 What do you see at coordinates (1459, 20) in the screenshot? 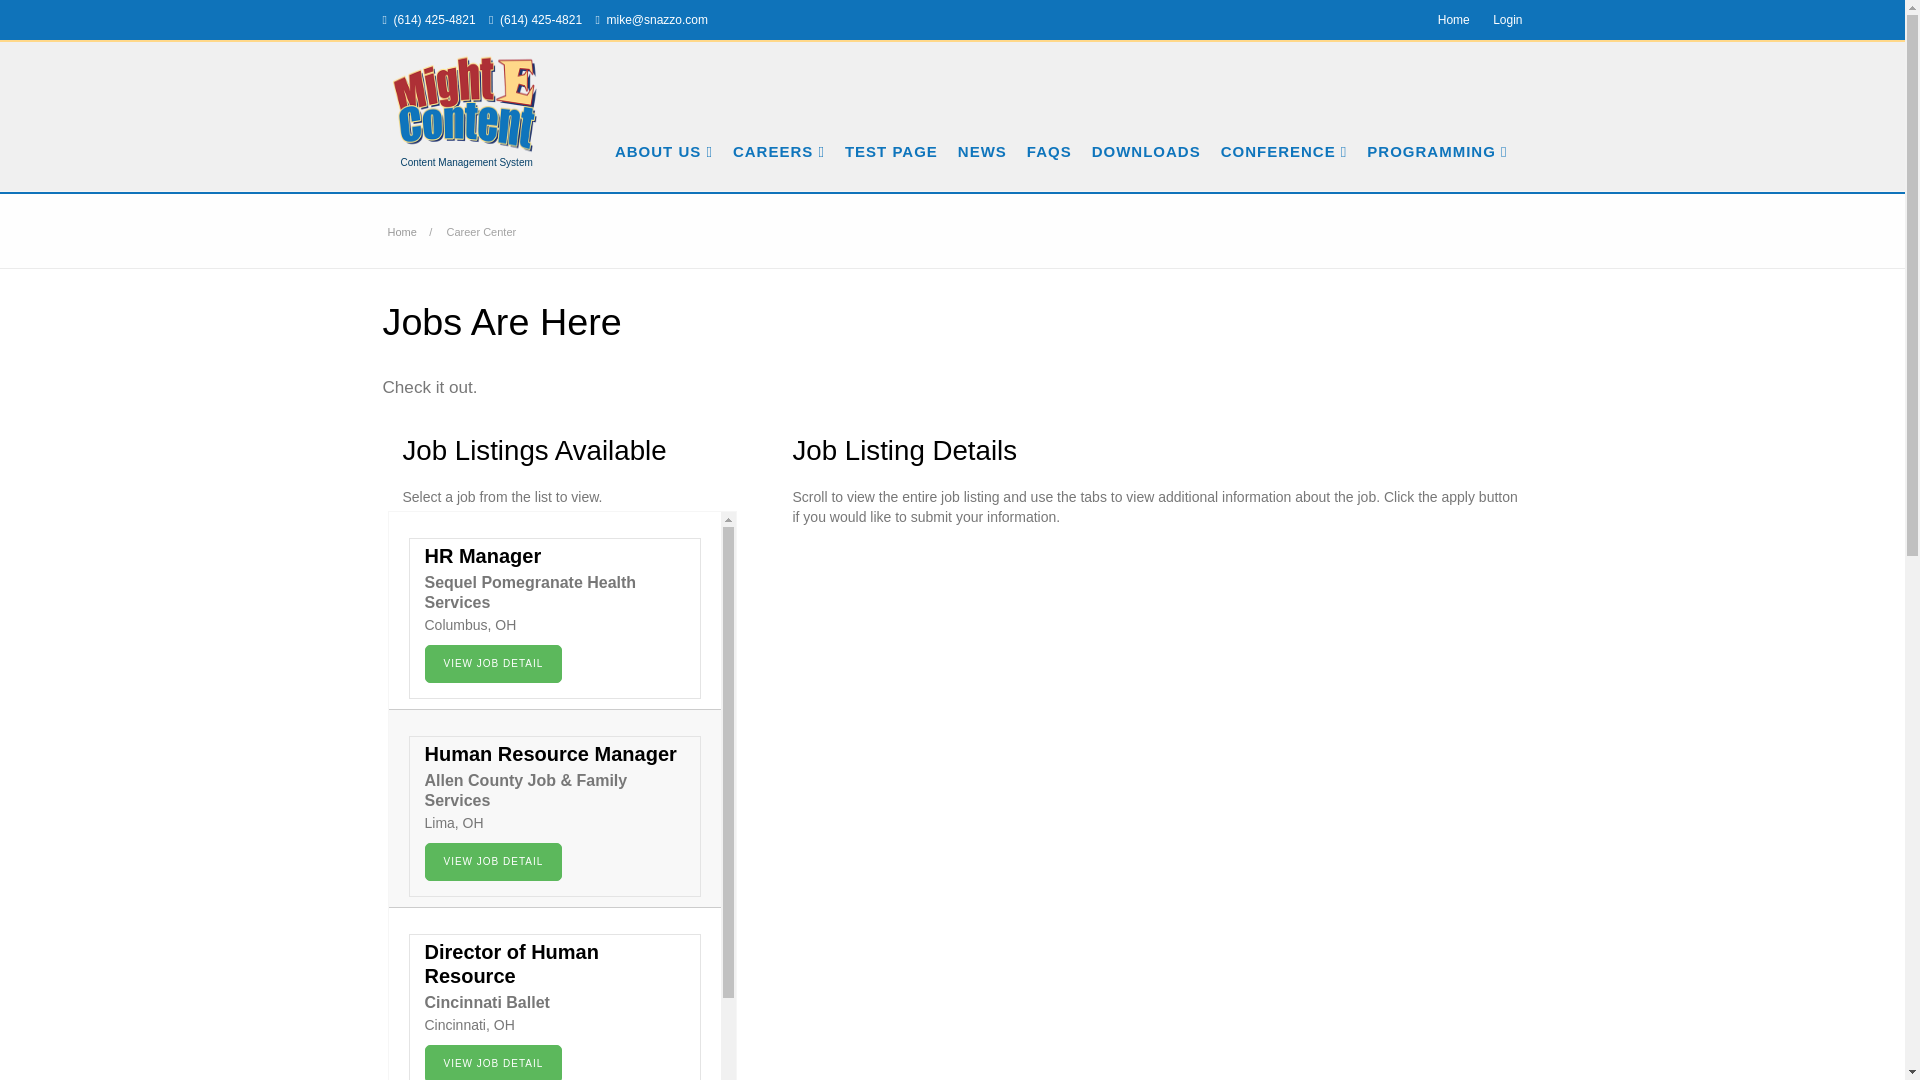
I see `Home` at bounding box center [1459, 20].